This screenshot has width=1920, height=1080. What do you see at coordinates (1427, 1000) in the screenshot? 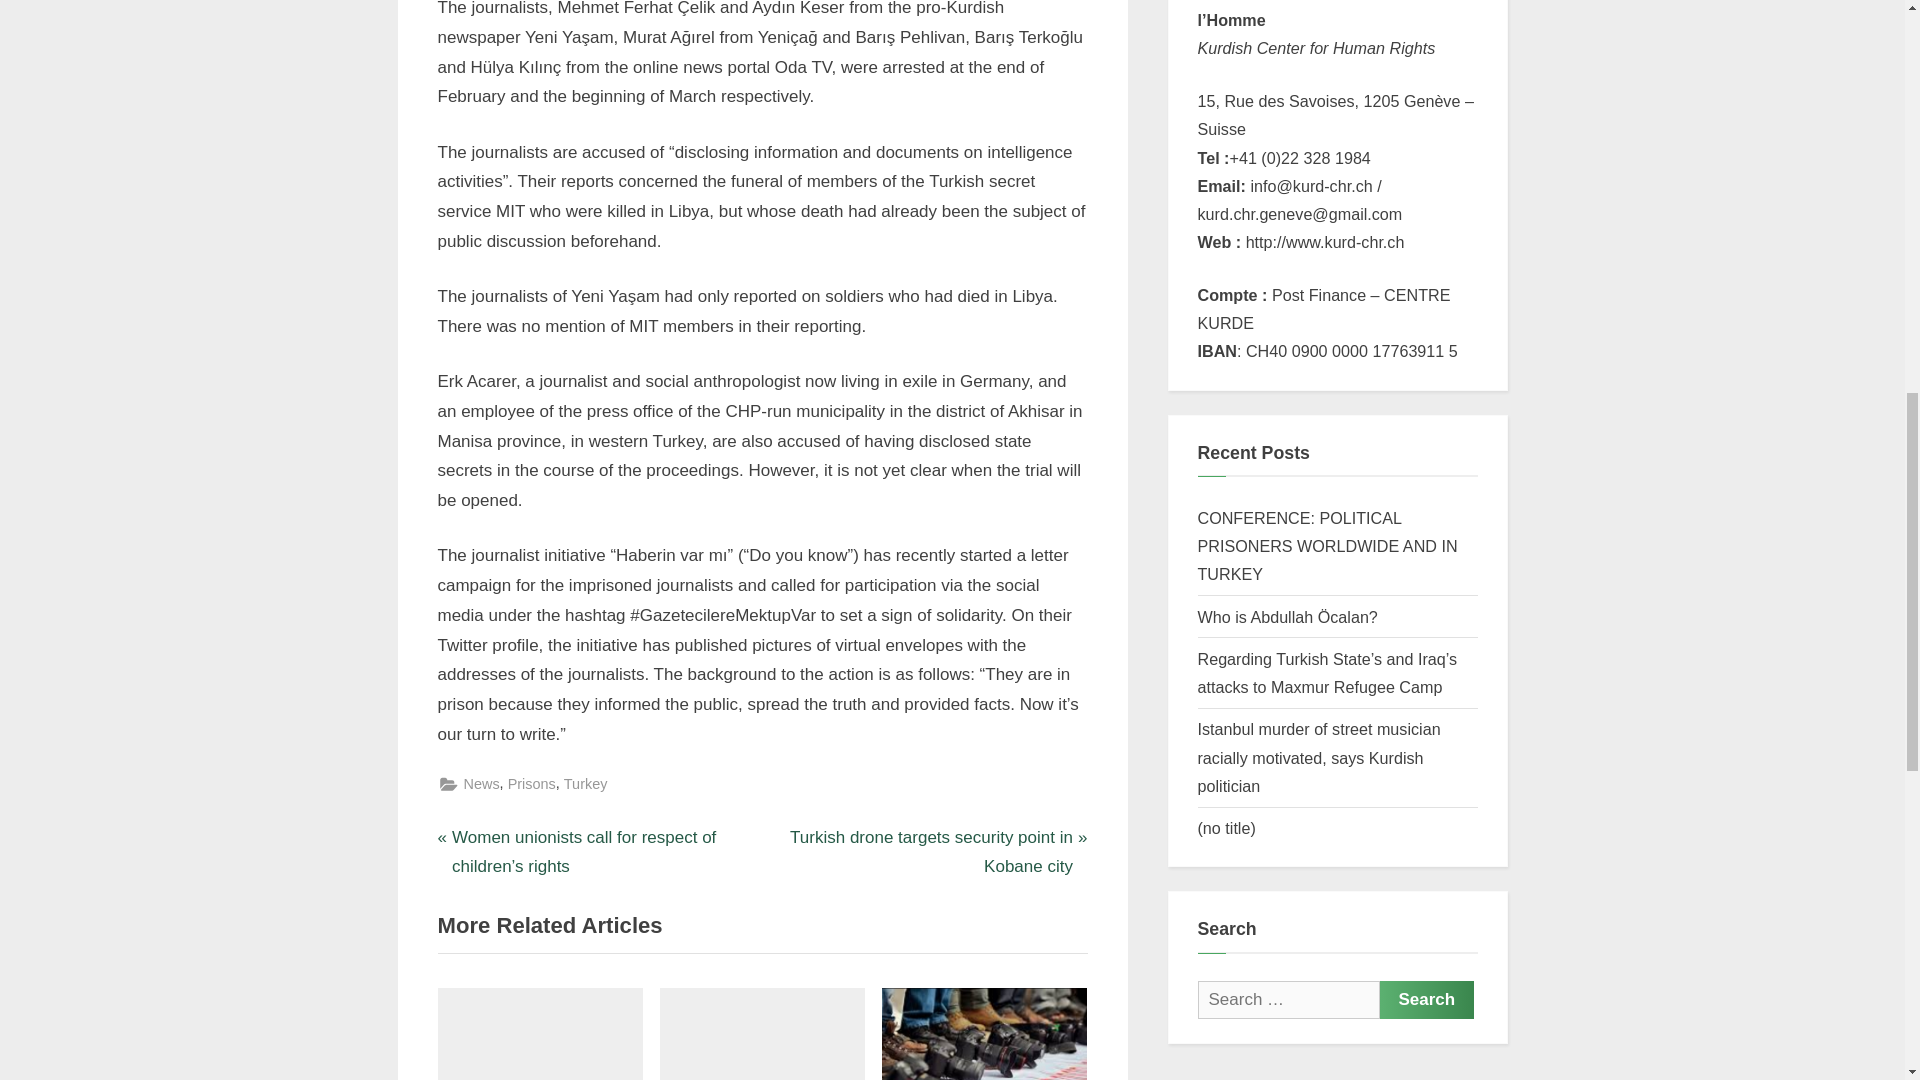
I see `Search` at bounding box center [1427, 1000].